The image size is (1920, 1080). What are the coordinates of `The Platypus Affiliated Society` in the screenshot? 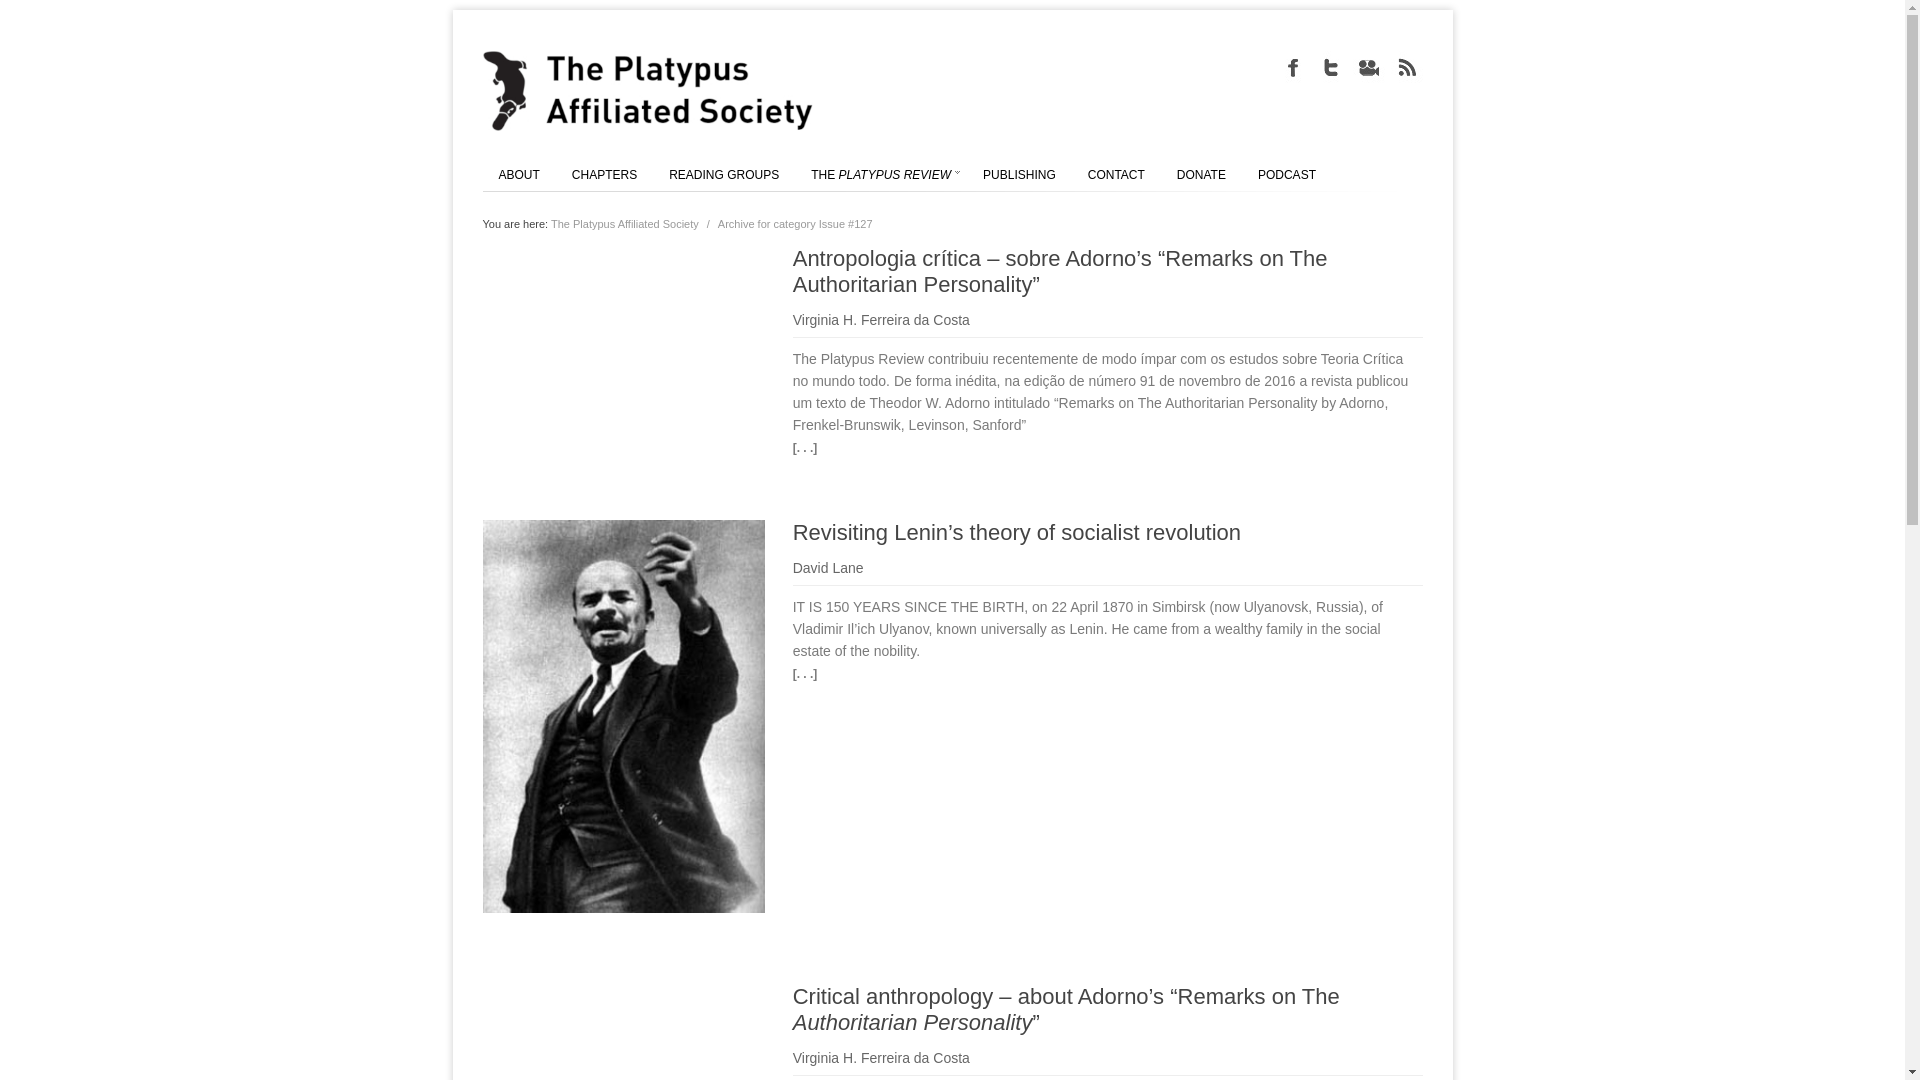 It's located at (624, 224).